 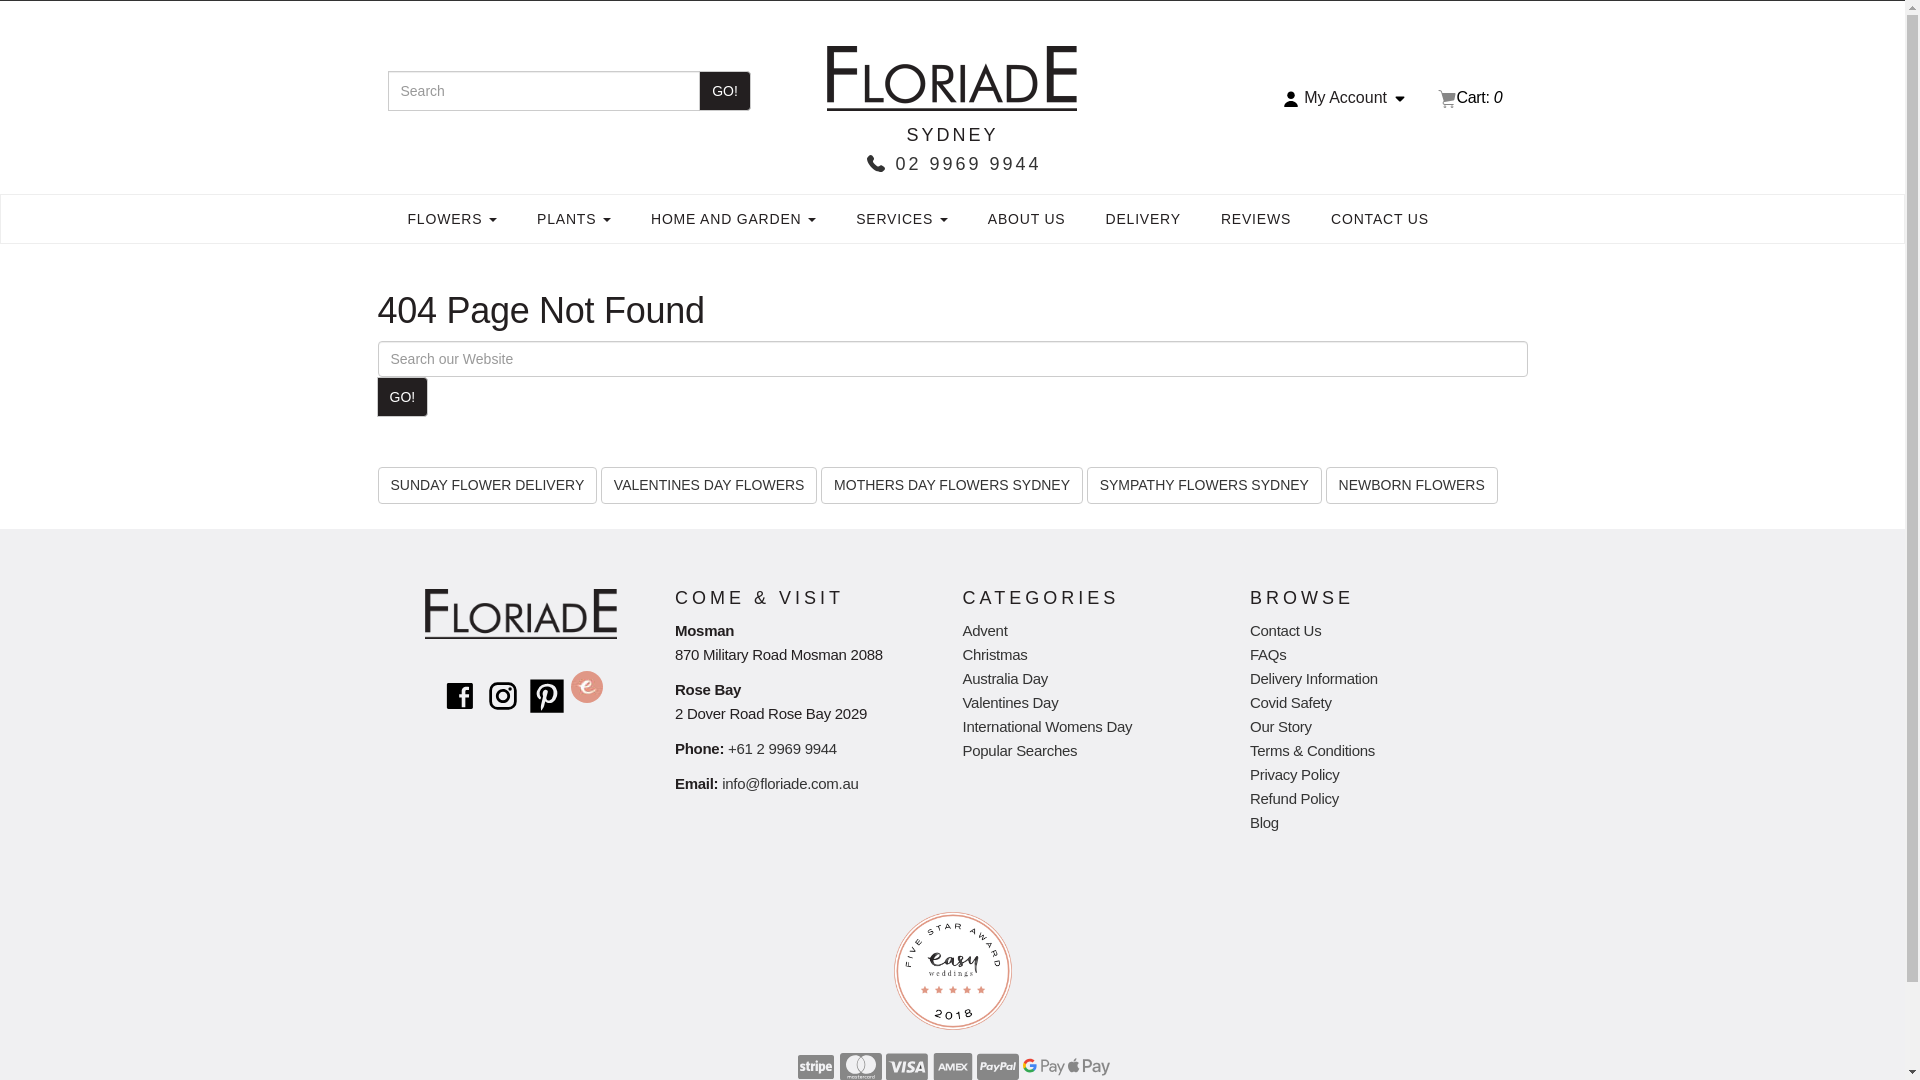 I want to click on Contact Us, so click(x=1286, y=630).